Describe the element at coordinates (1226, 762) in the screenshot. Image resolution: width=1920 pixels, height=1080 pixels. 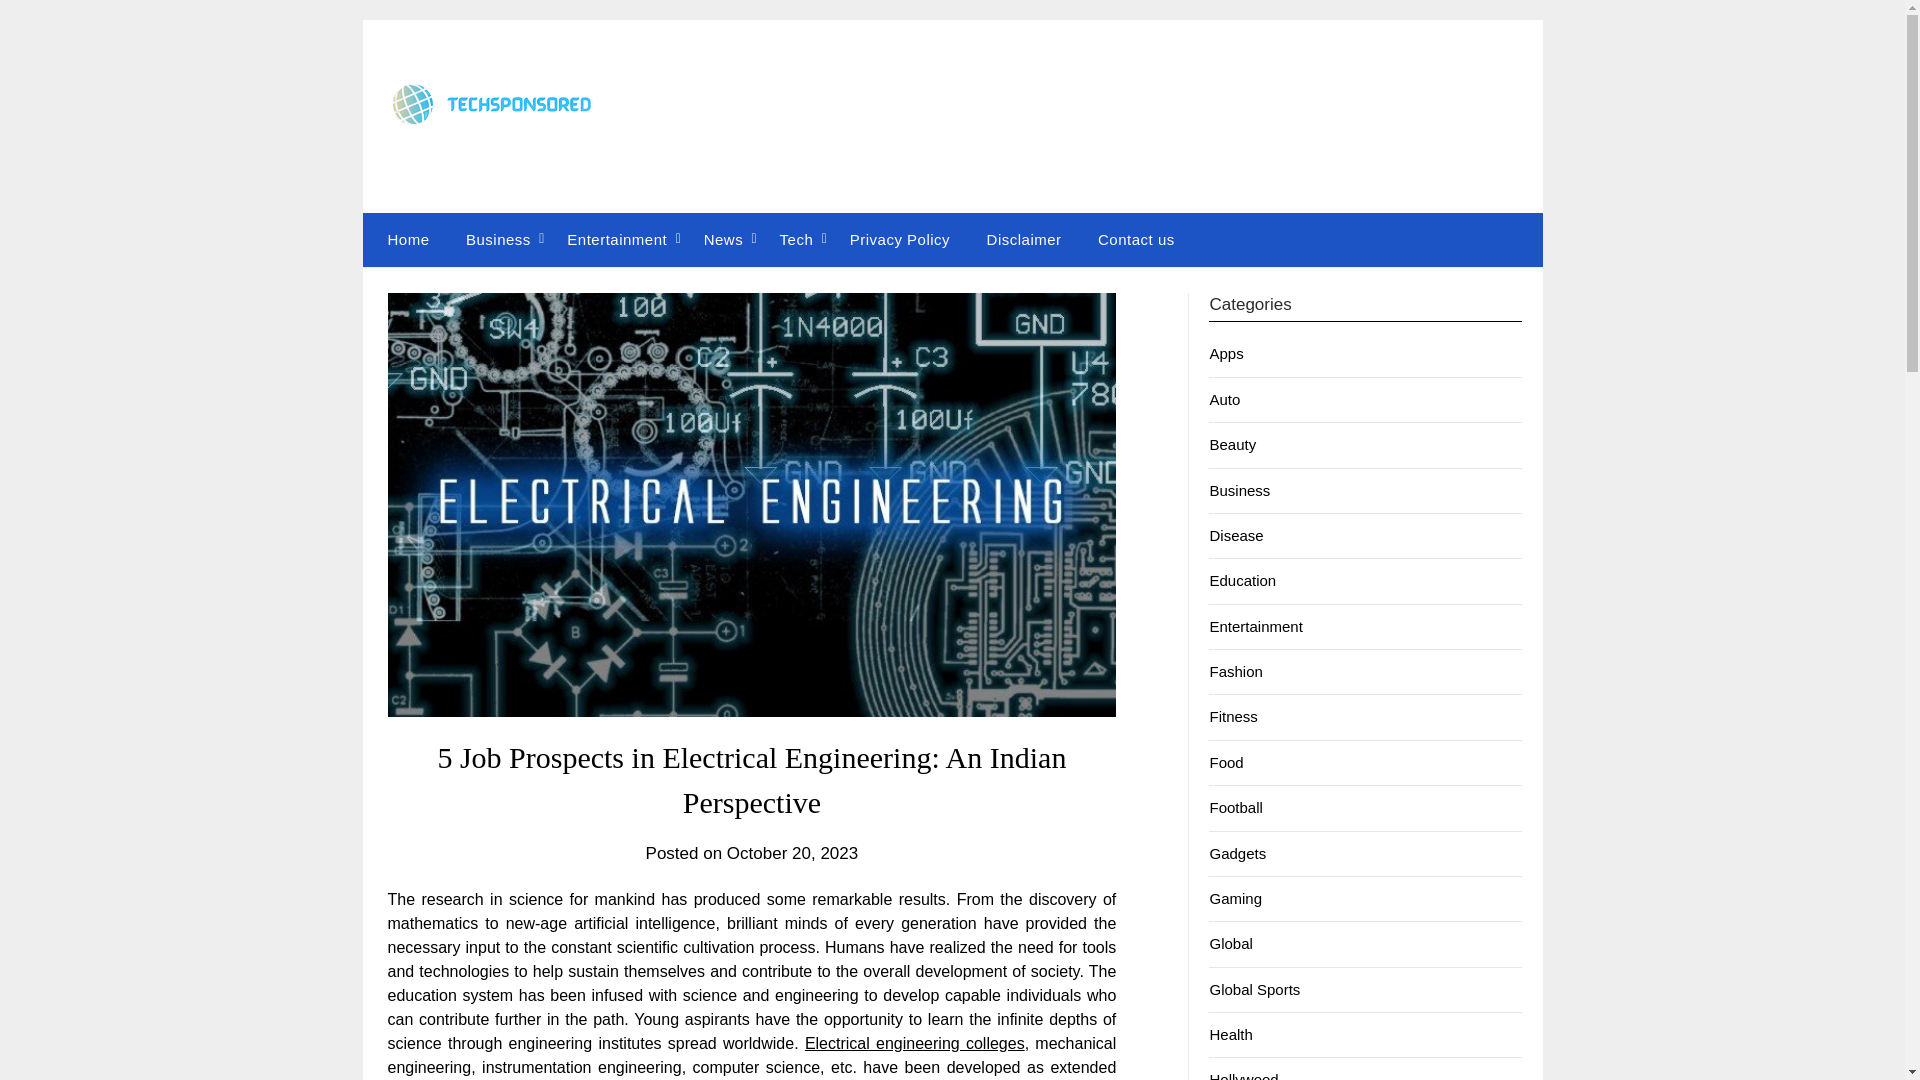
I see `Food` at that location.